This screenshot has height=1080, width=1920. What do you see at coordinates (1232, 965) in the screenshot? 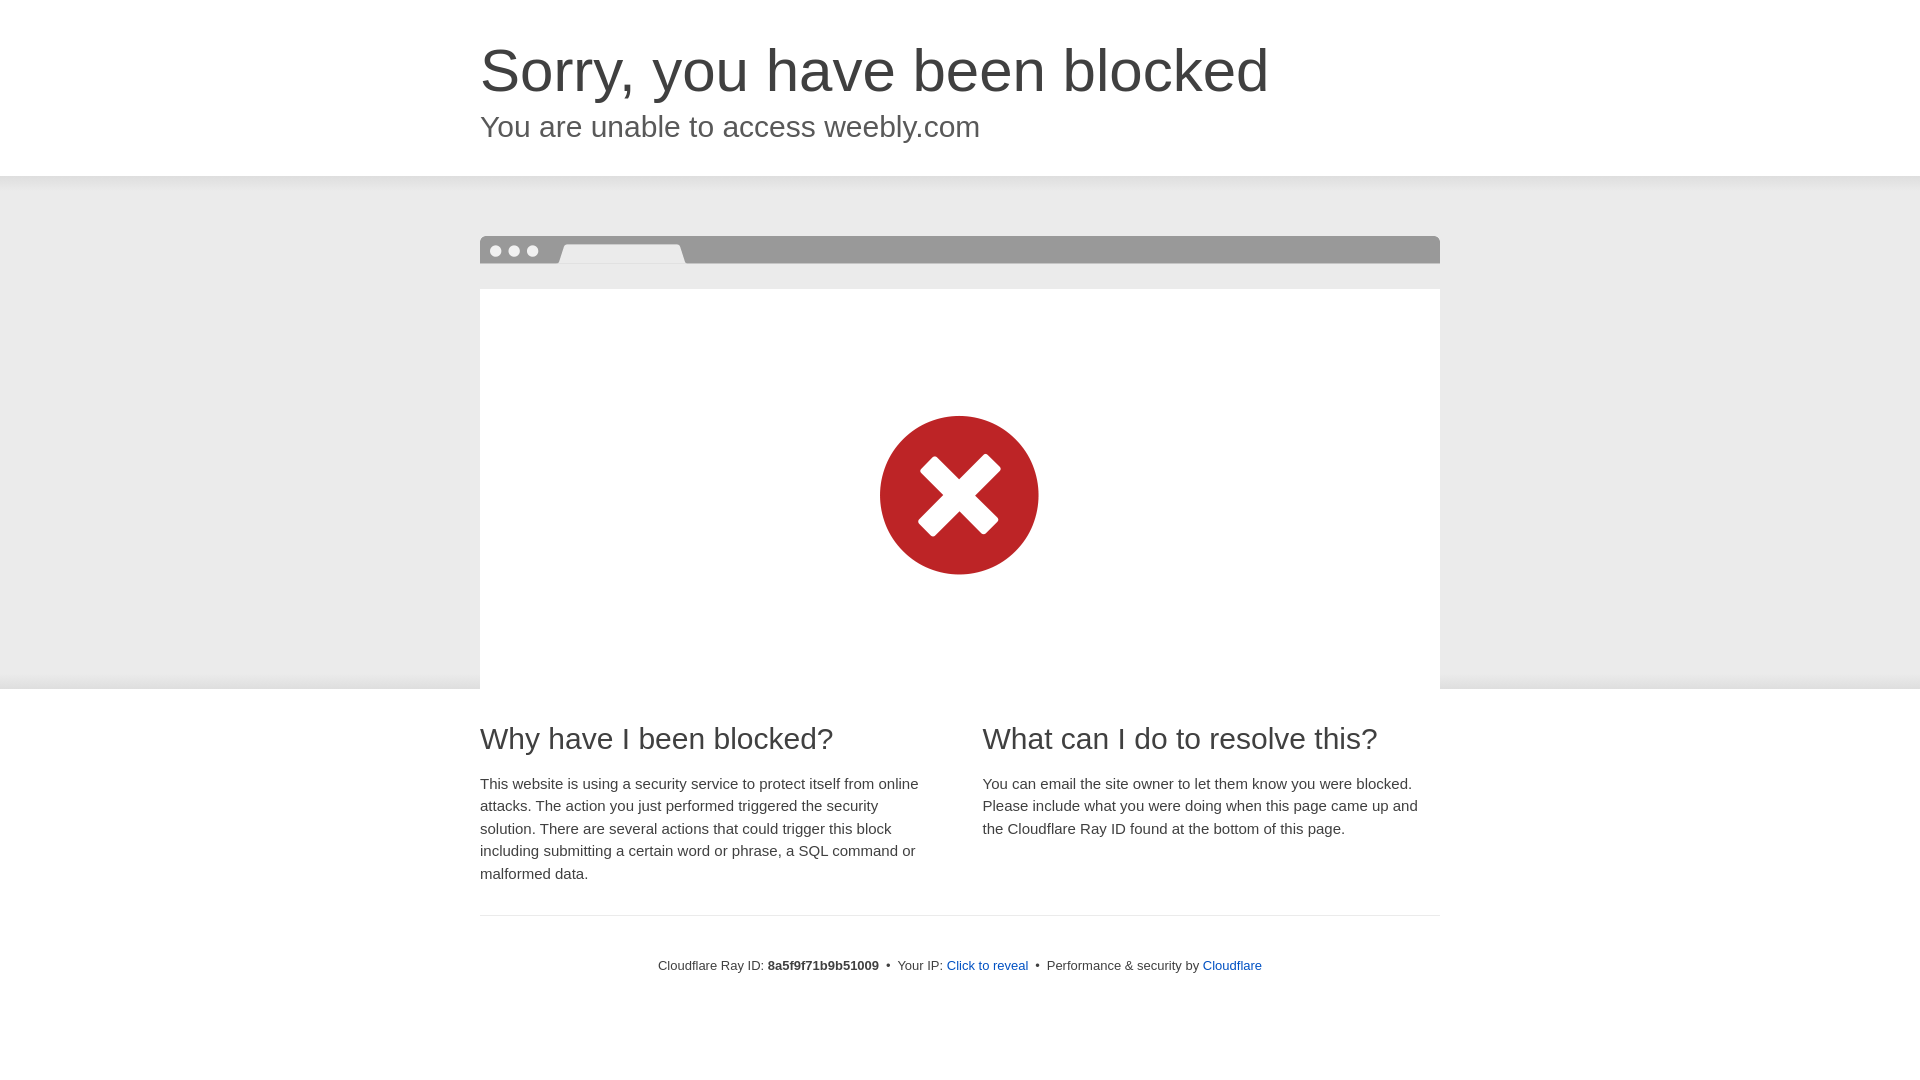
I see `Cloudflare` at bounding box center [1232, 965].